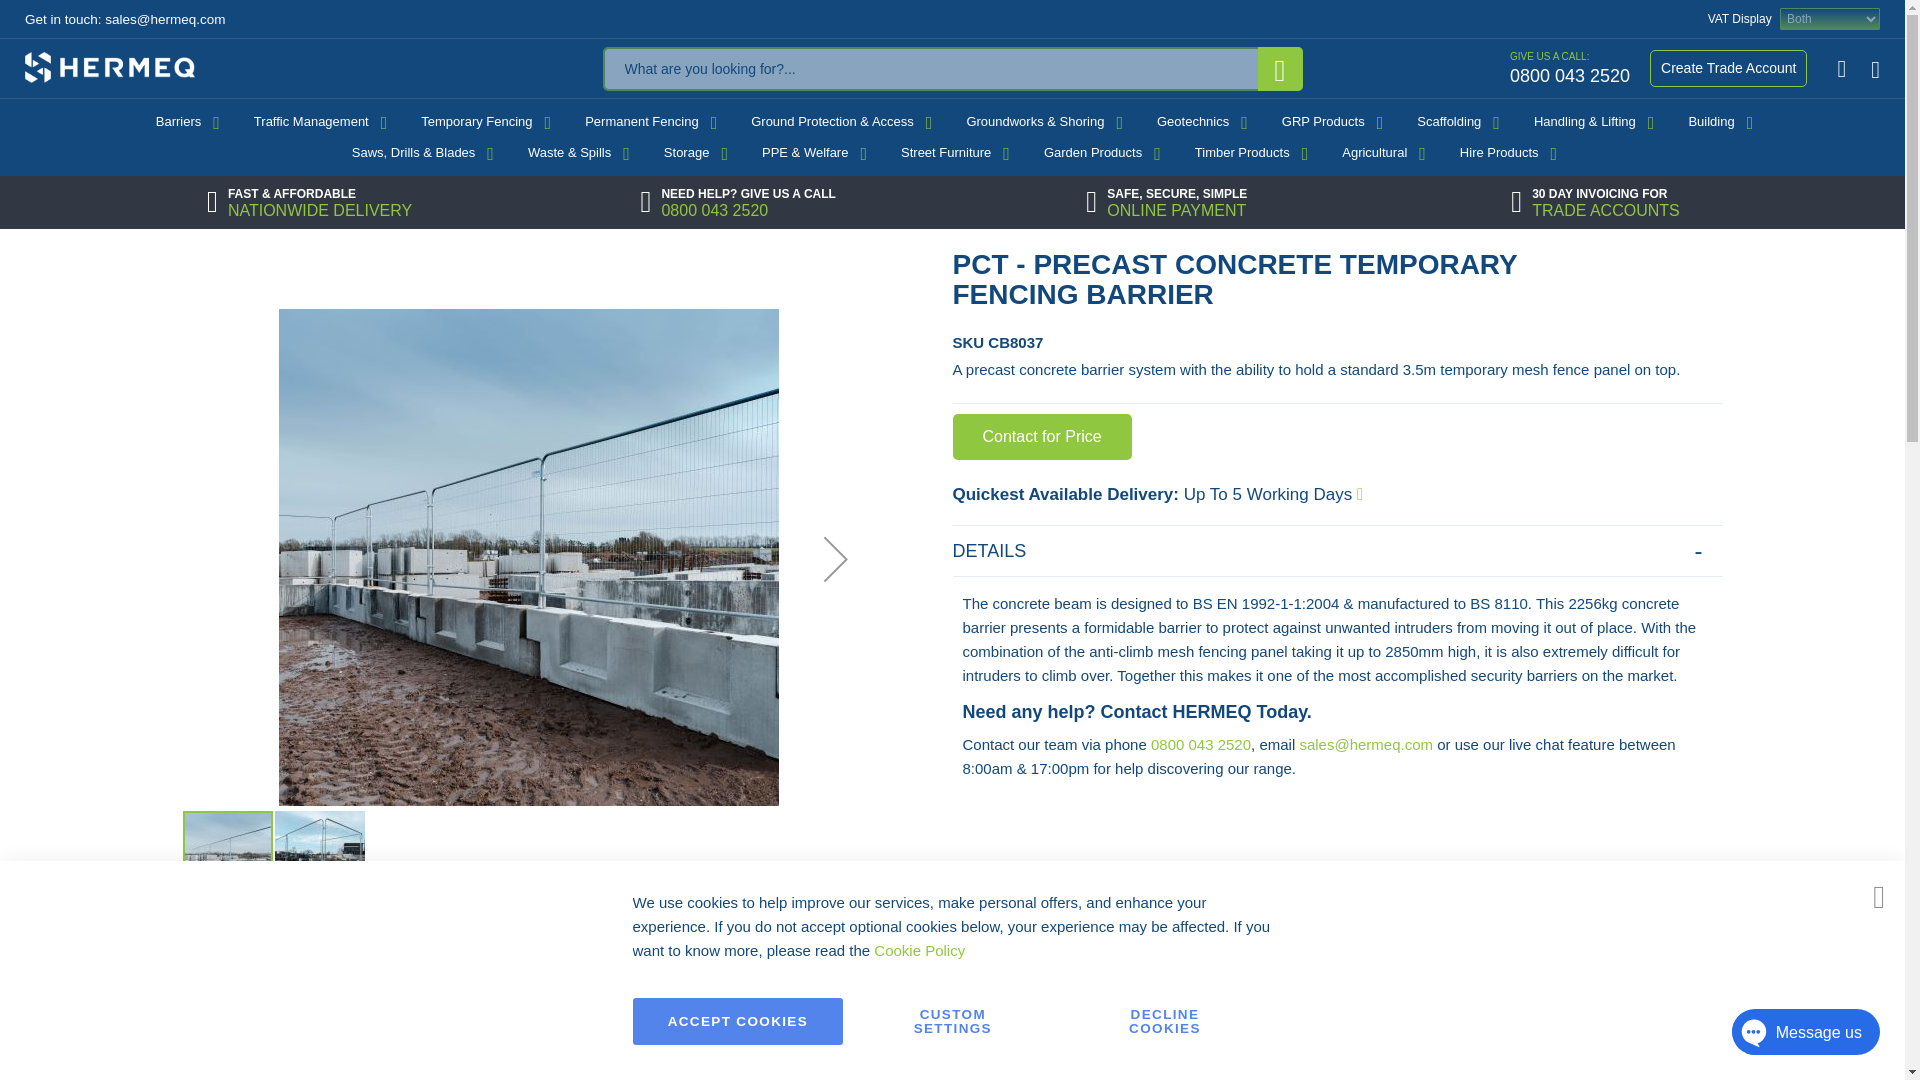 The image size is (1920, 1080). Describe the element at coordinates (1280, 68) in the screenshot. I see `Search` at that location.